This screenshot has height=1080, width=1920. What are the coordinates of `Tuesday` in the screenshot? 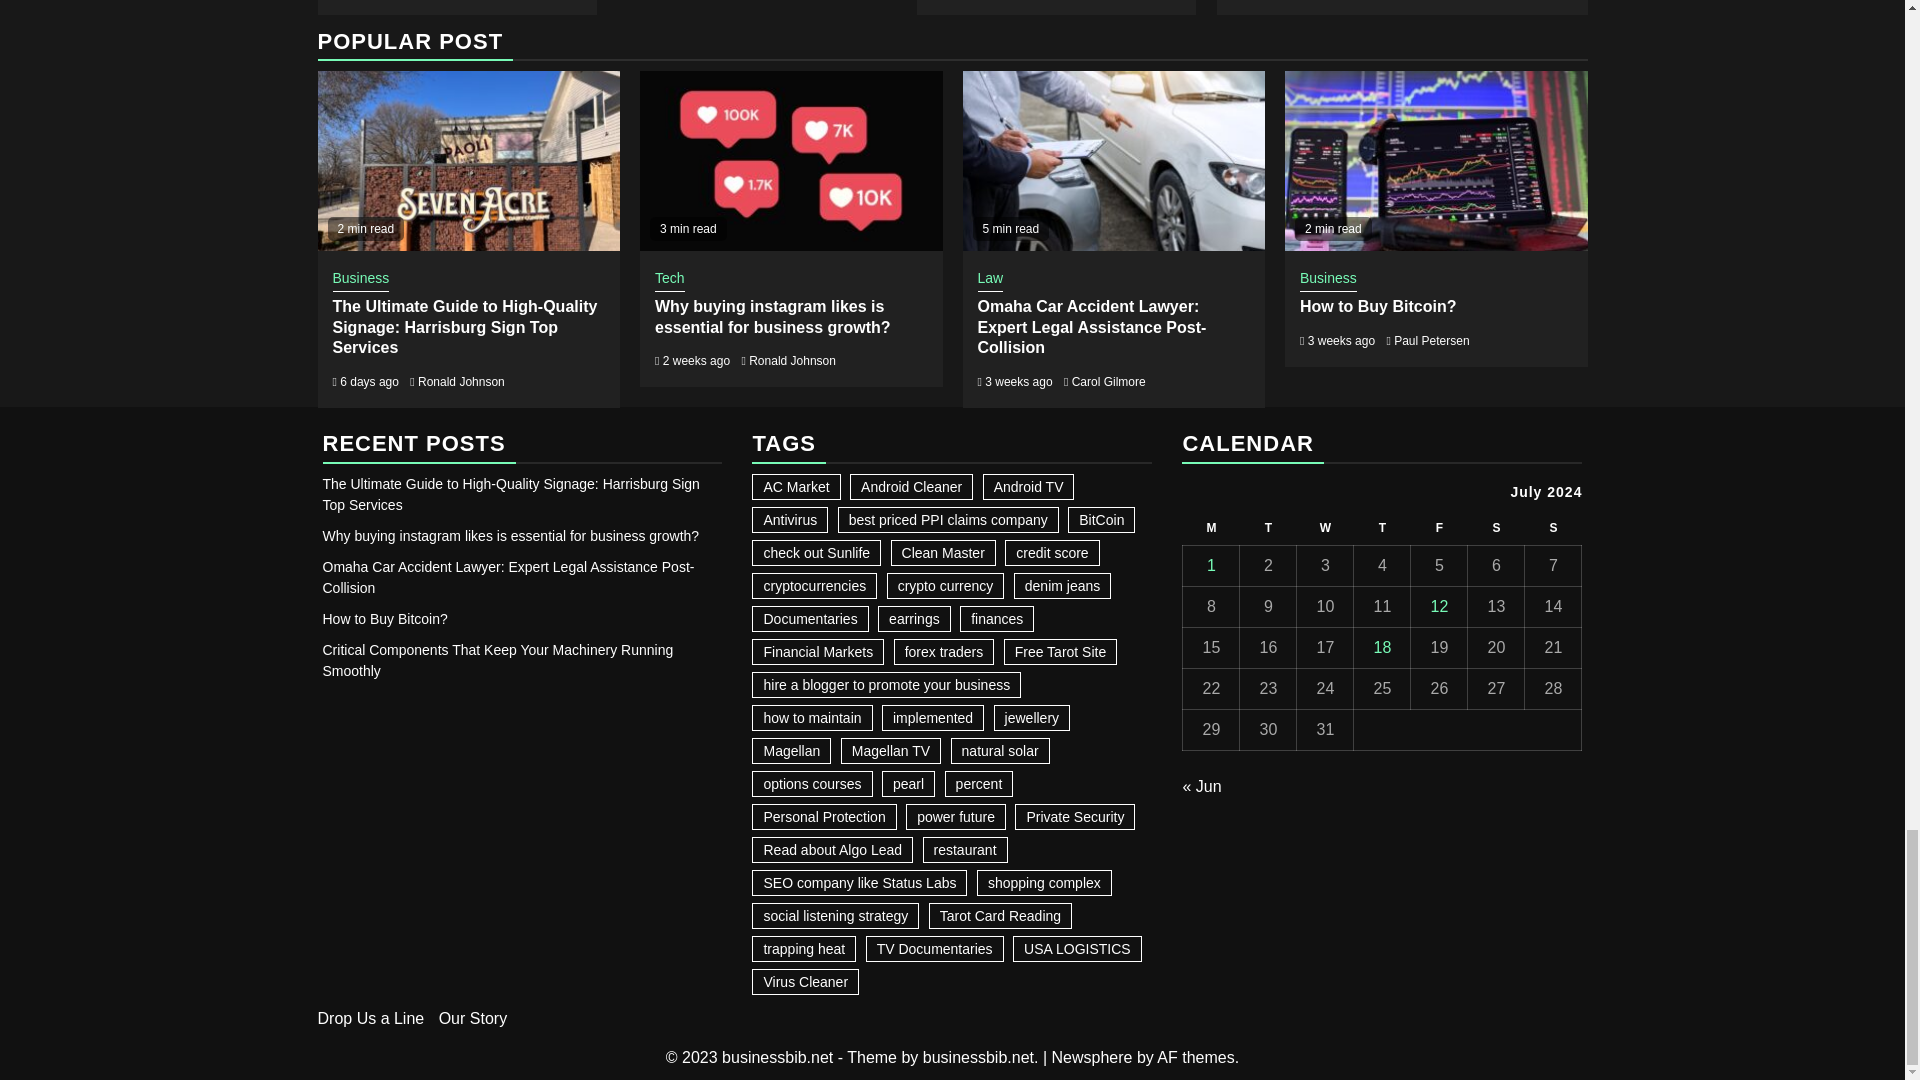 It's located at (1268, 528).